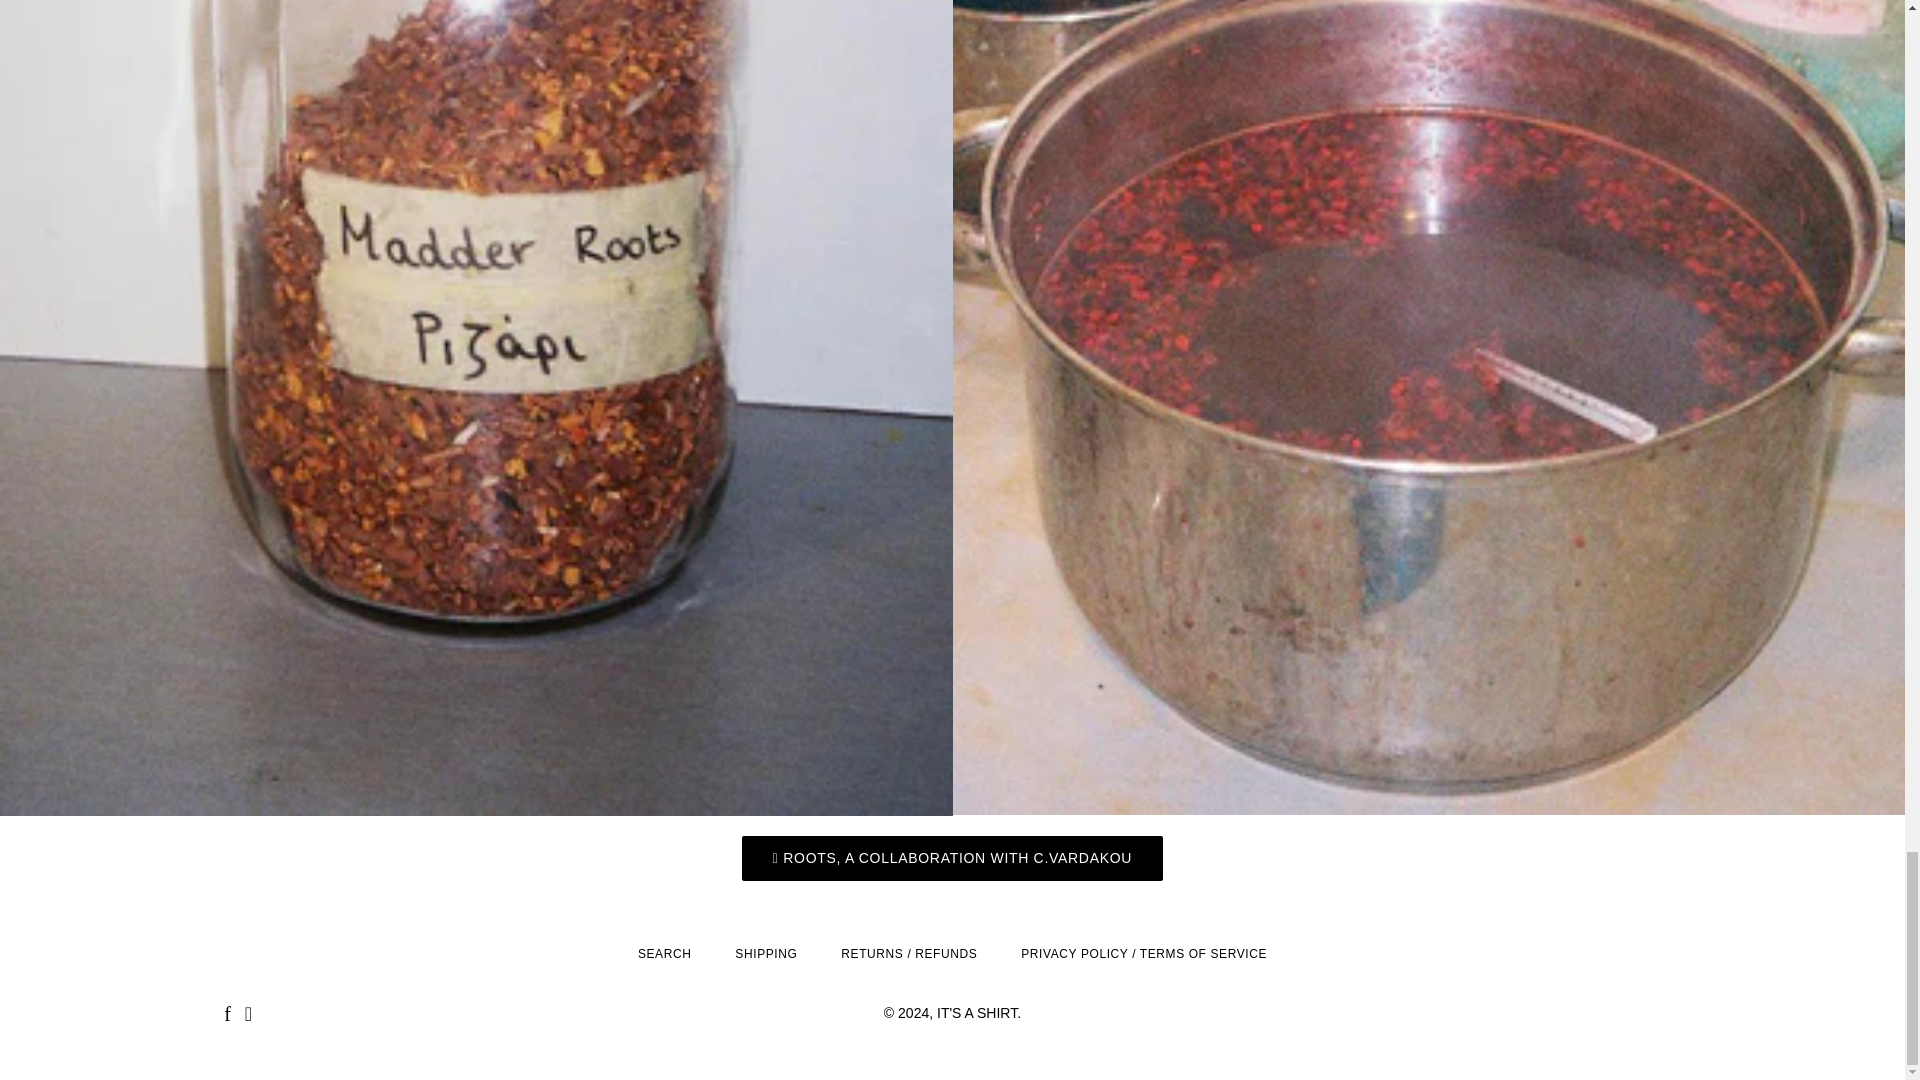 The width and height of the screenshot is (1920, 1080). Describe the element at coordinates (976, 1012) in the screenshot. I see `IT'S A SHIRT` at that location.